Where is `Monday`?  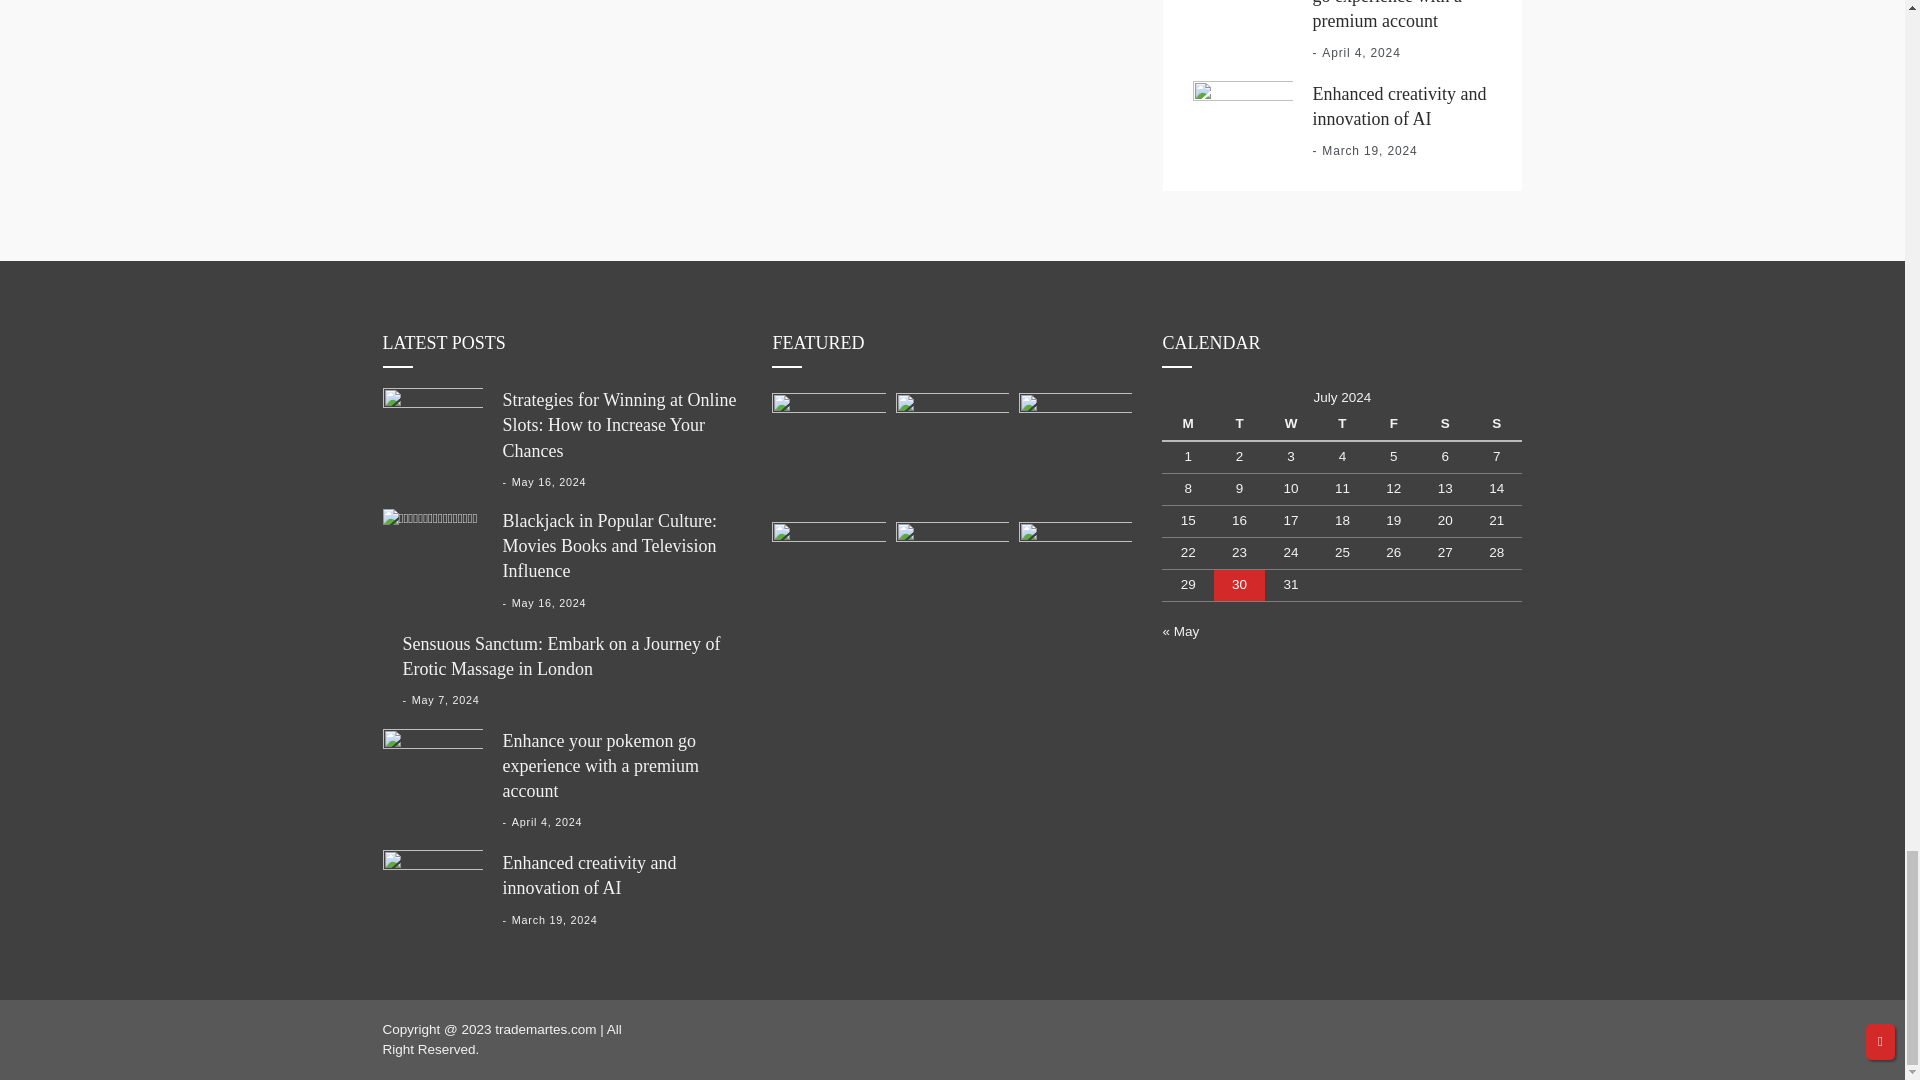
Monday is located at coordinates (1187, 424).